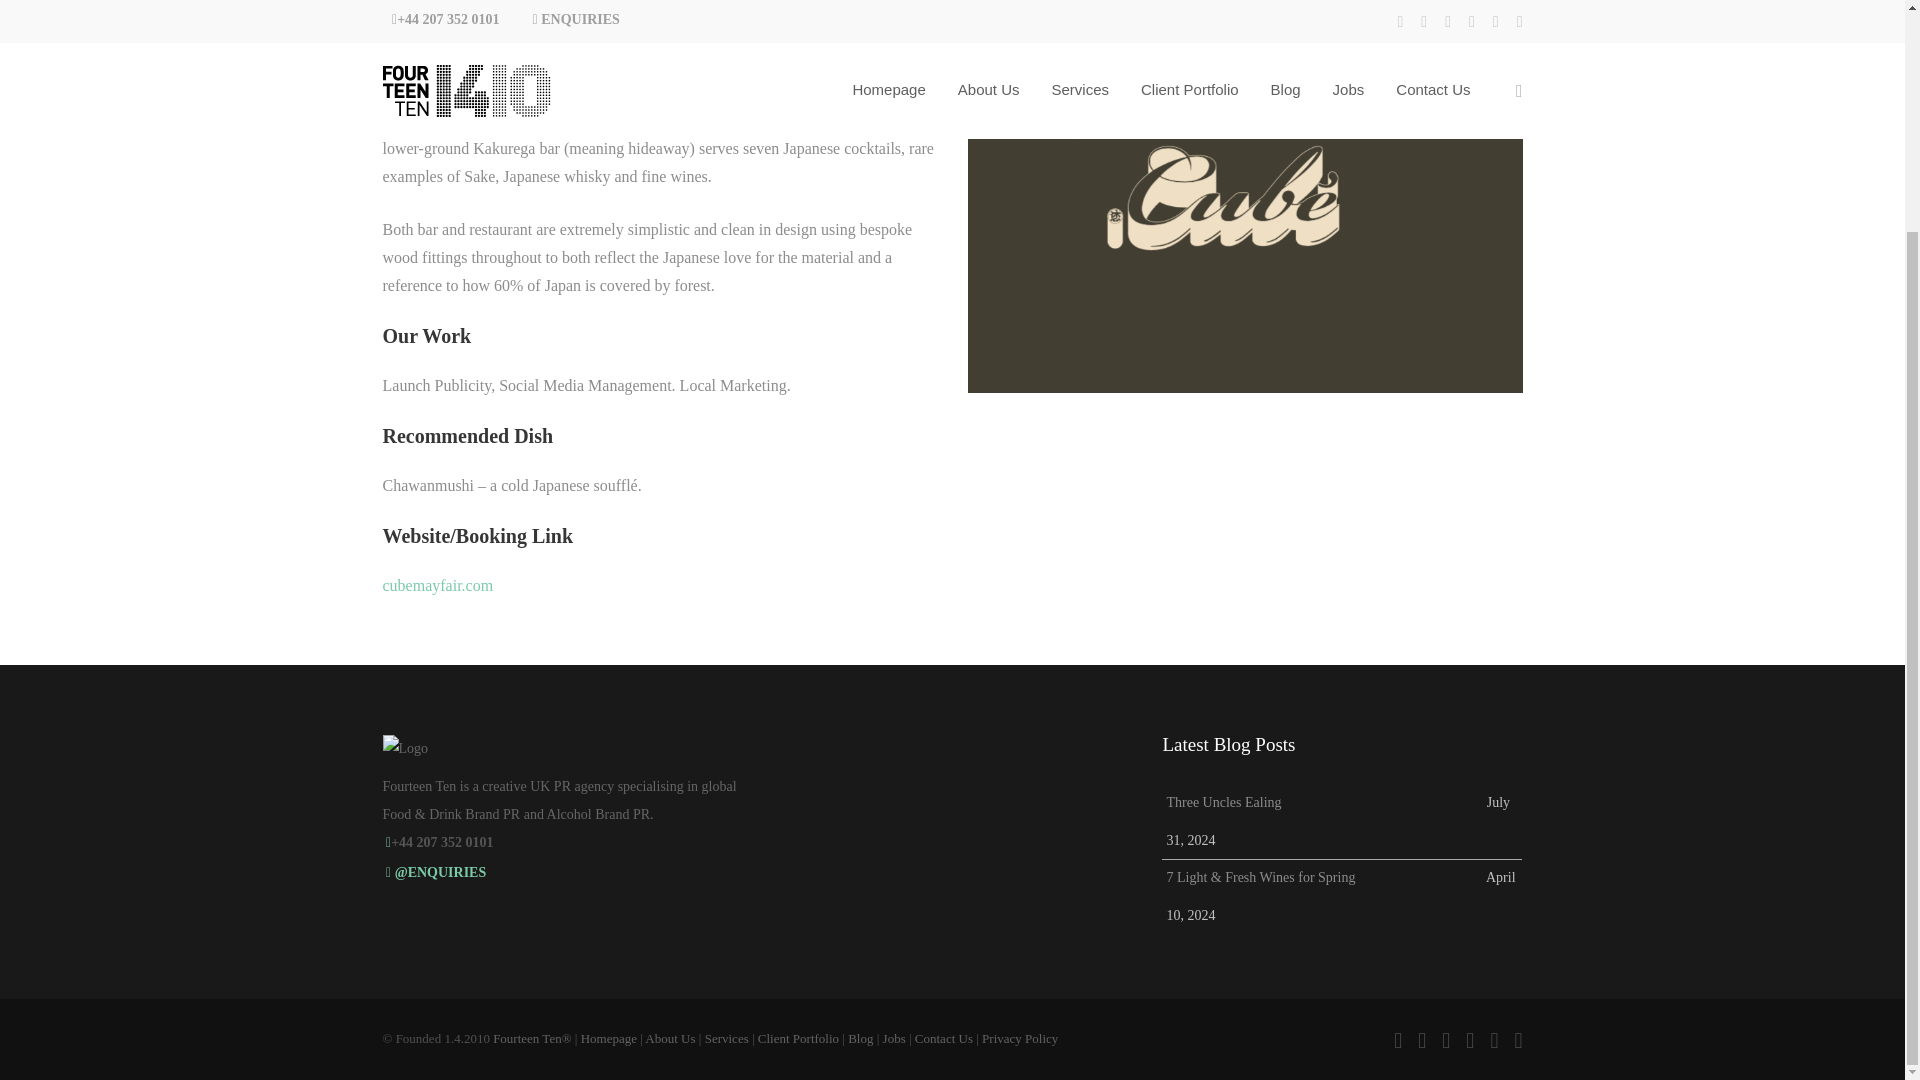  Describe the element at coordinates (609, 1038) in the screenshot. I see `Homepage` at that location.